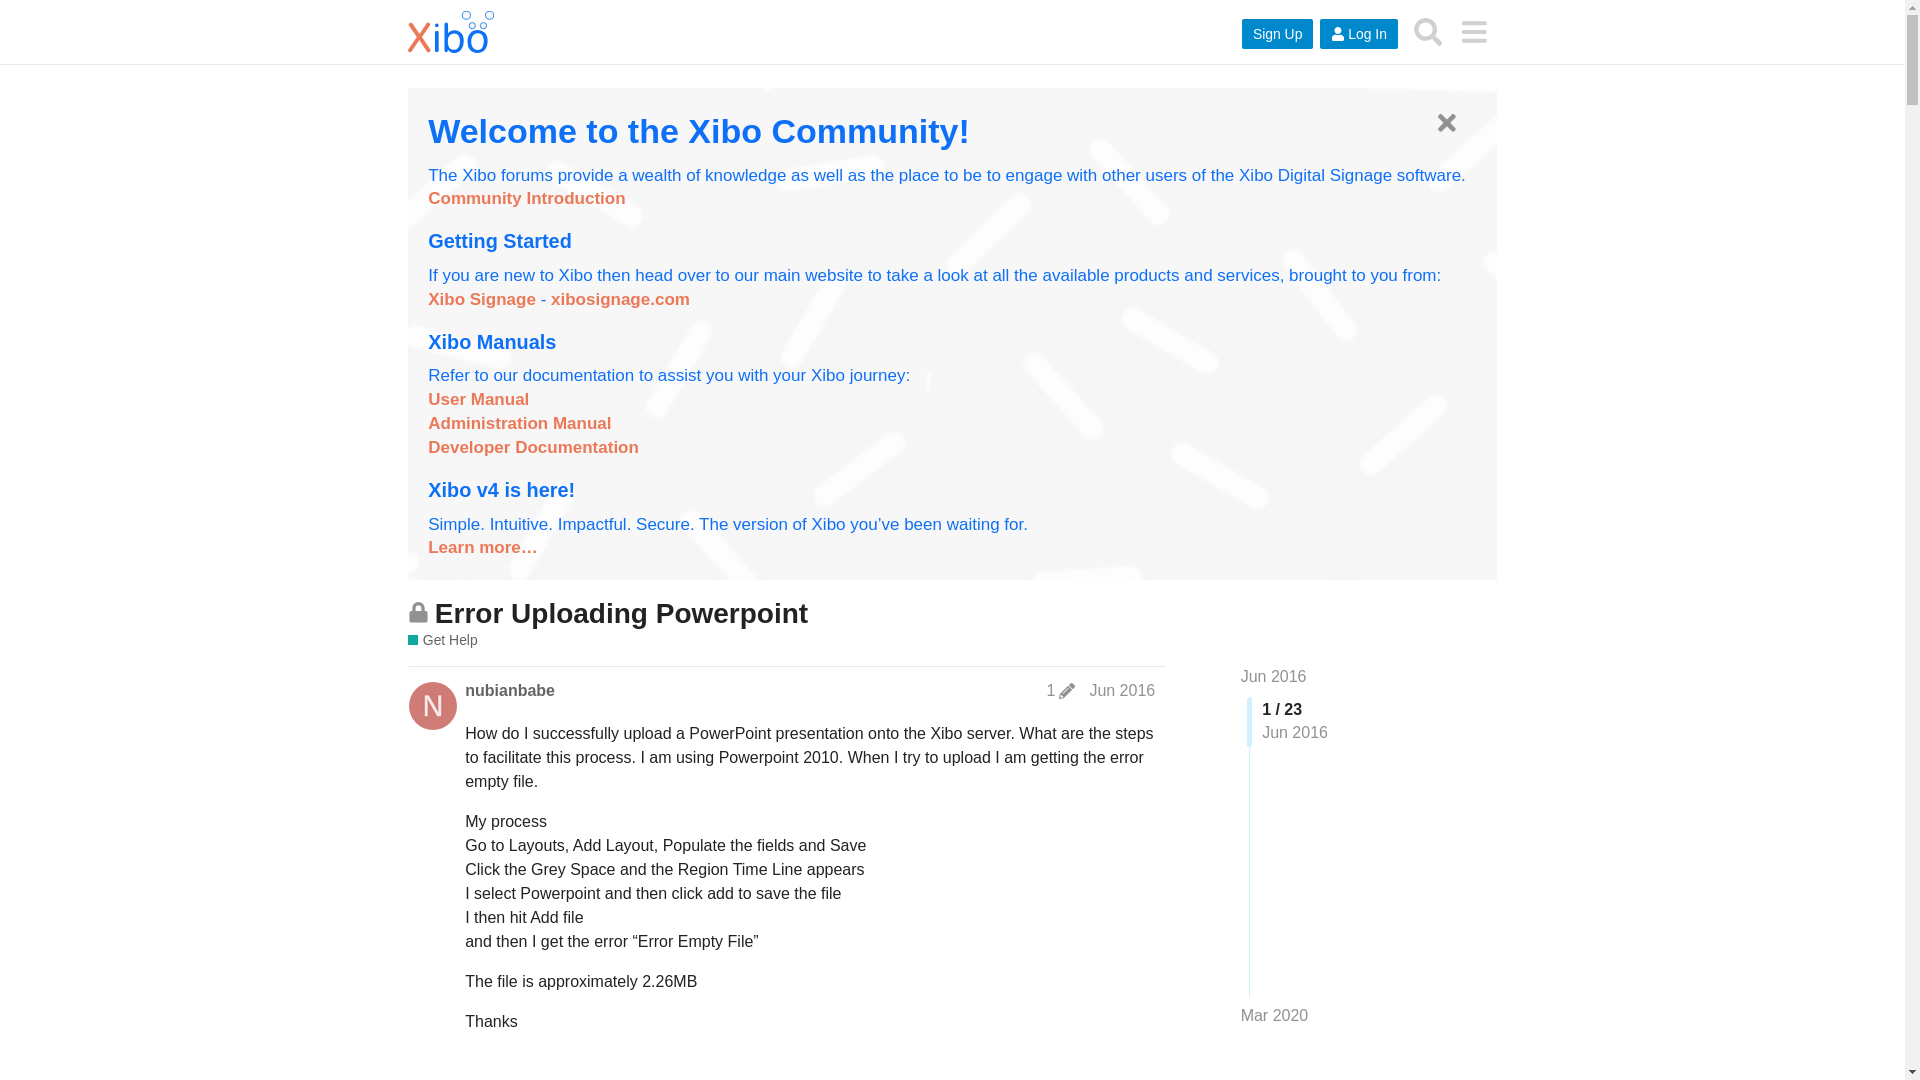 This screenshot has width=1920, height=1080. What do you see at coordinates (1060, 690) in the screenshot?
I see `post last edited on Jun 20, 2016 7:20 pm` at bounding box center [1060, 690].